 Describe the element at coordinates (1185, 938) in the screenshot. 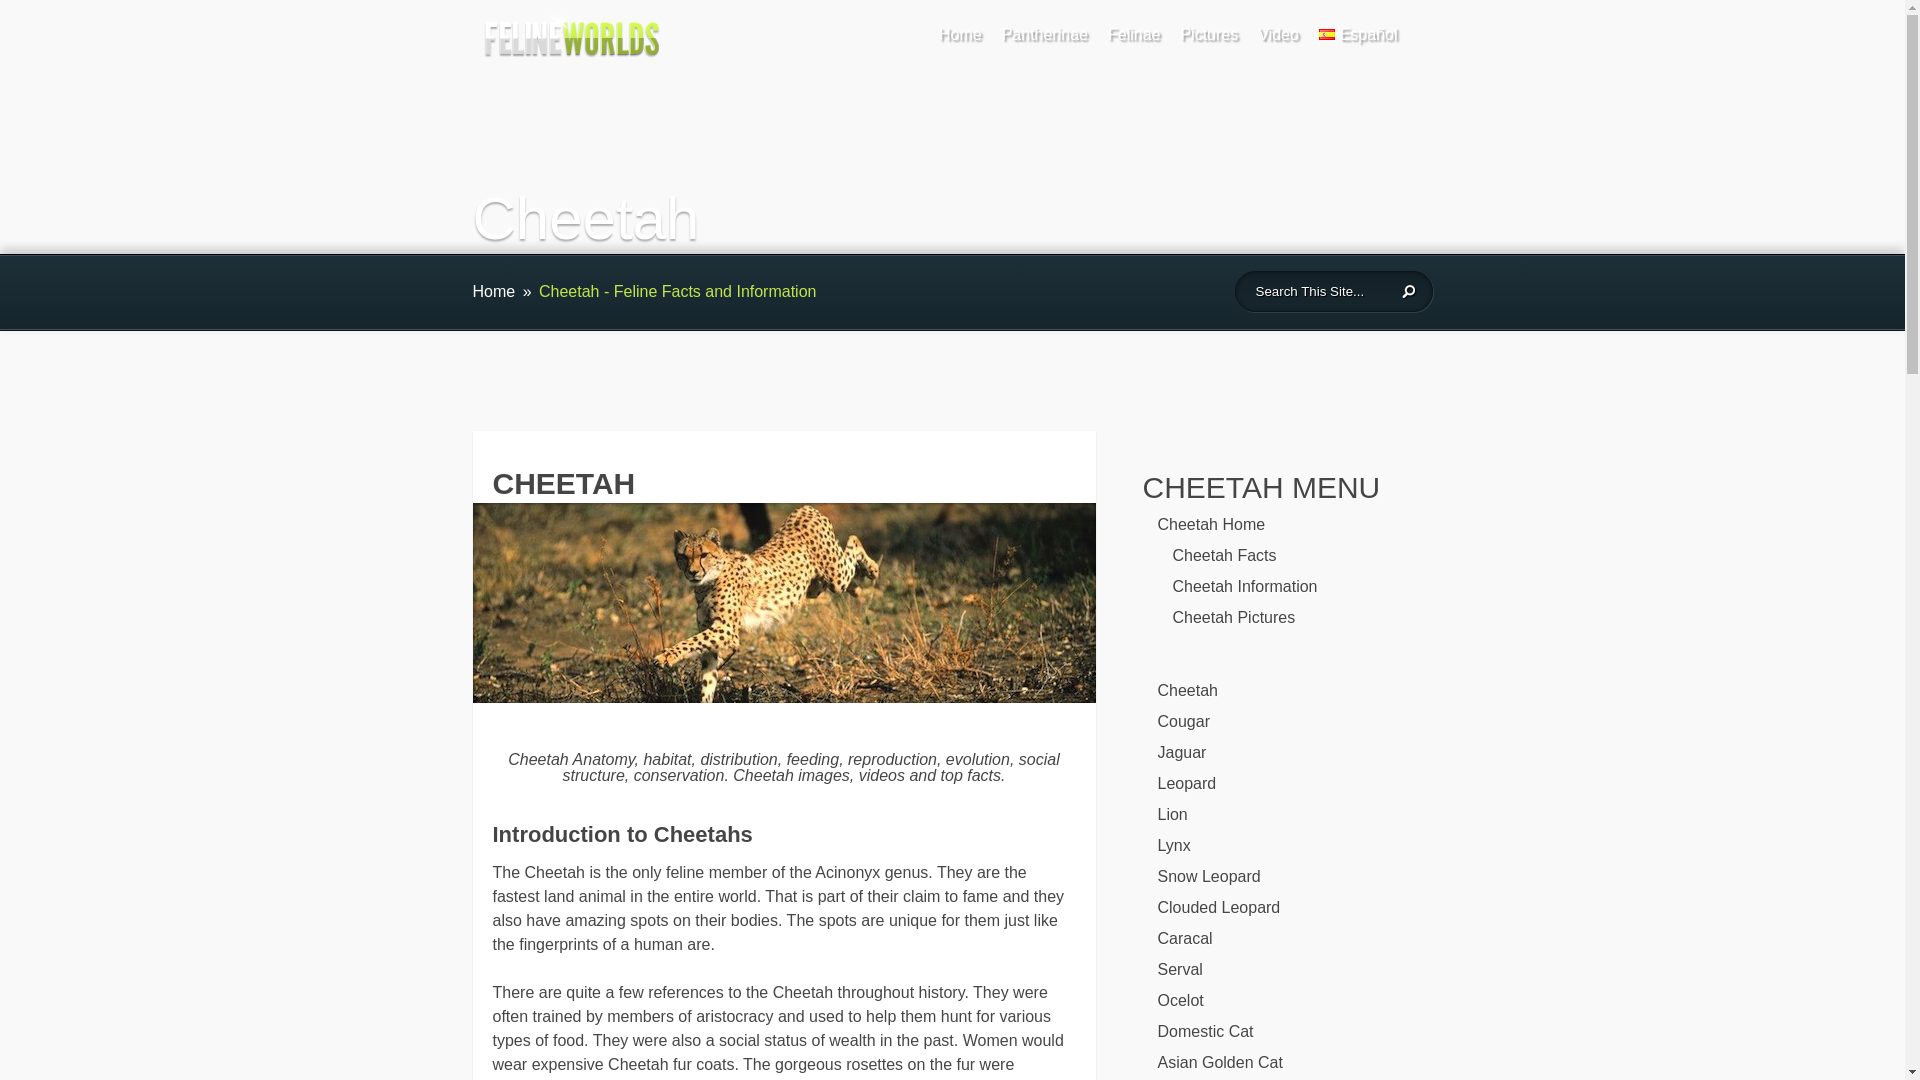

I see `Caracal` at that location.